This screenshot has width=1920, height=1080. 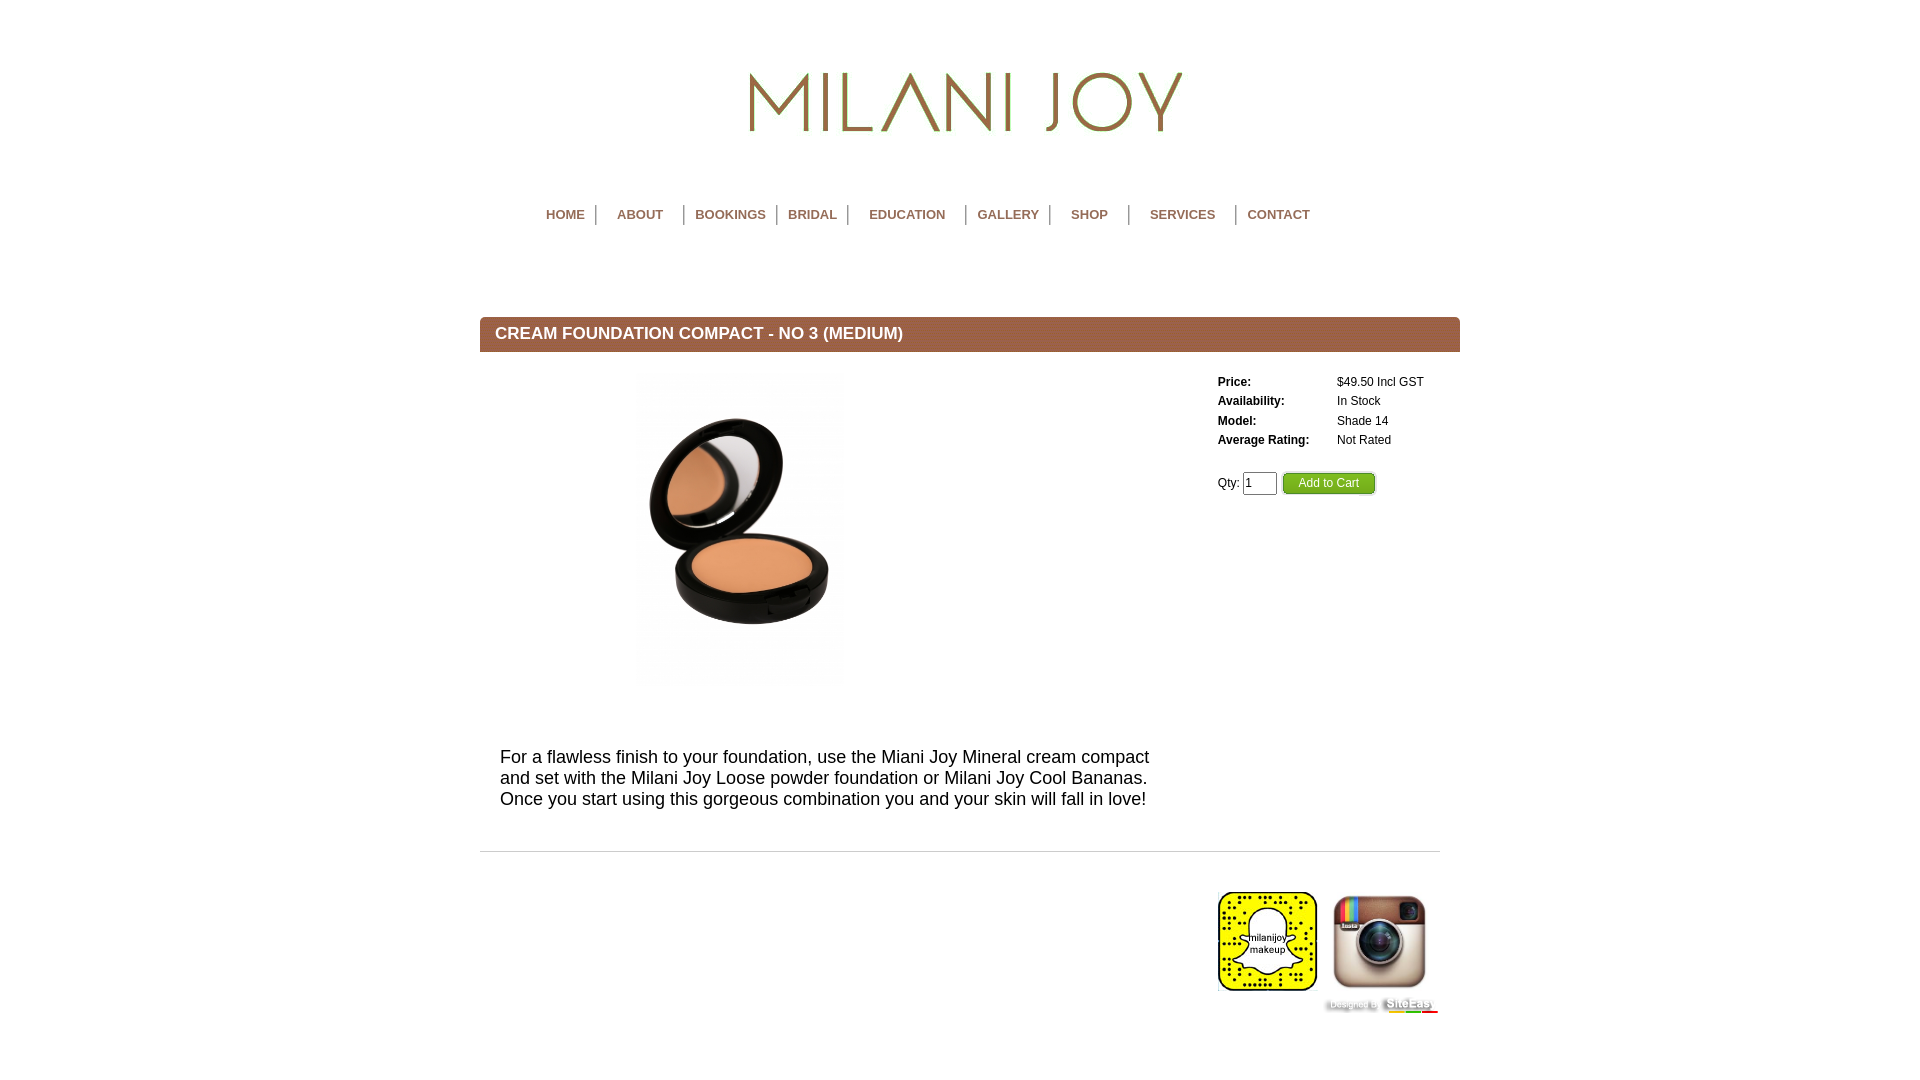 What do you see at coordinates (1328, 484) in the screenshot?
I see `Add to Cart` at bounding box center [1328, 484].